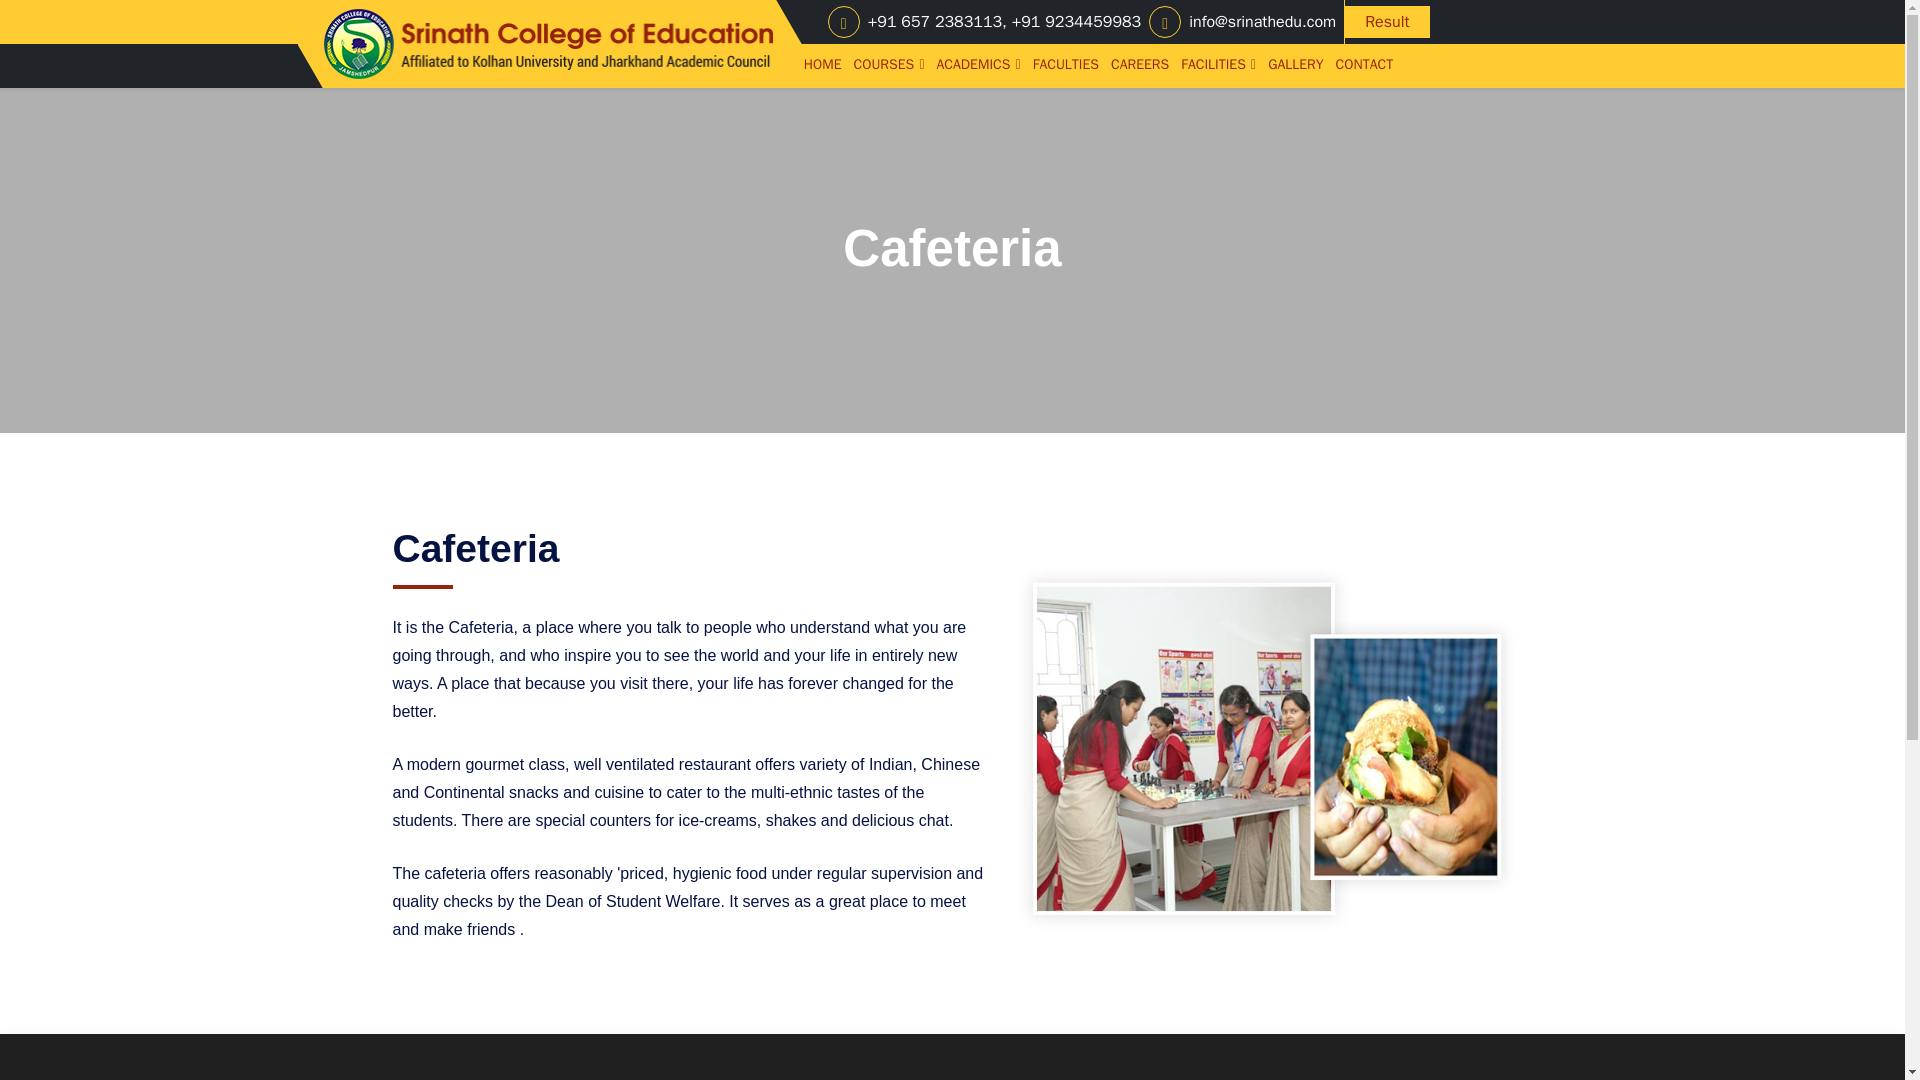 This screenshot has width=1920, height=1080. I want to click on GALLERY, so click(1296, 64).